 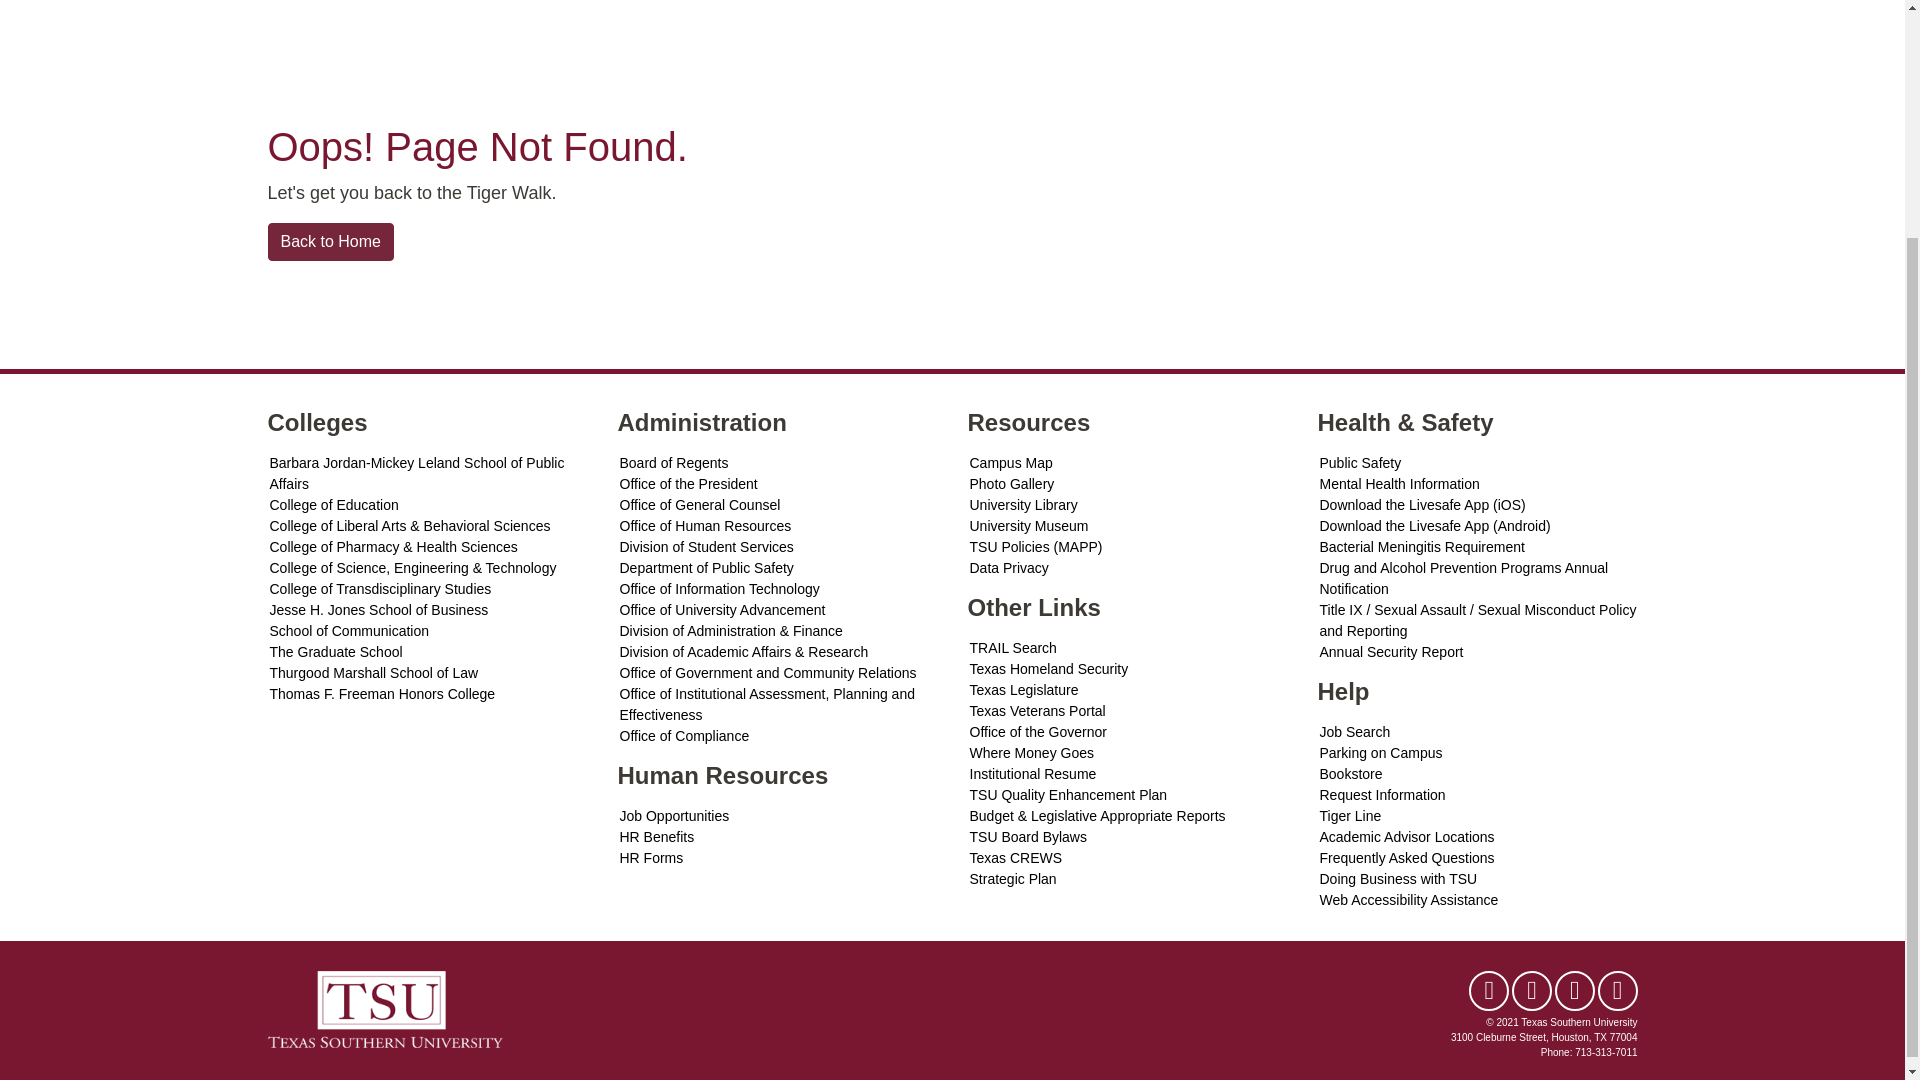 What do you see at coordinates (428, 652) in the screenshot?
I see `Link To The Graduate School Website` at bounding box center [428, 652].